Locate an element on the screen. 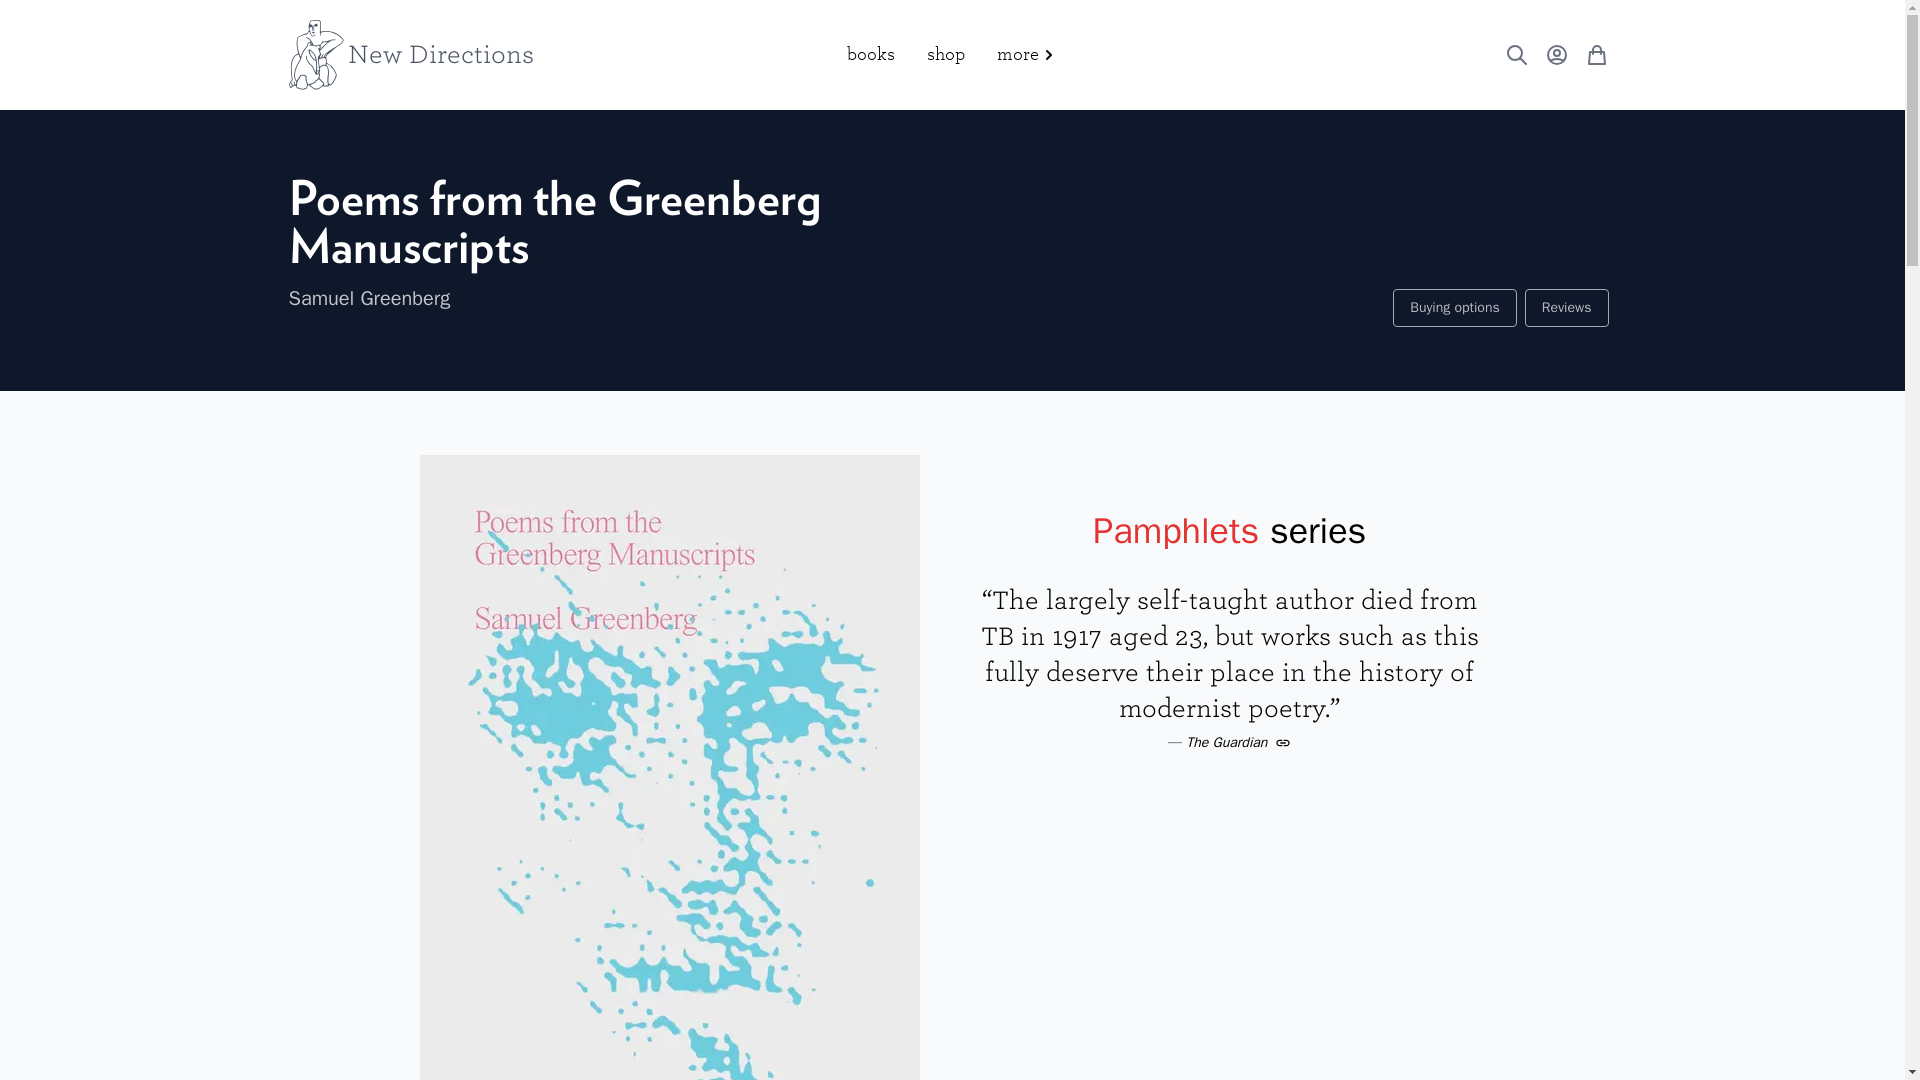  shop is located at coordinates (944, 54).